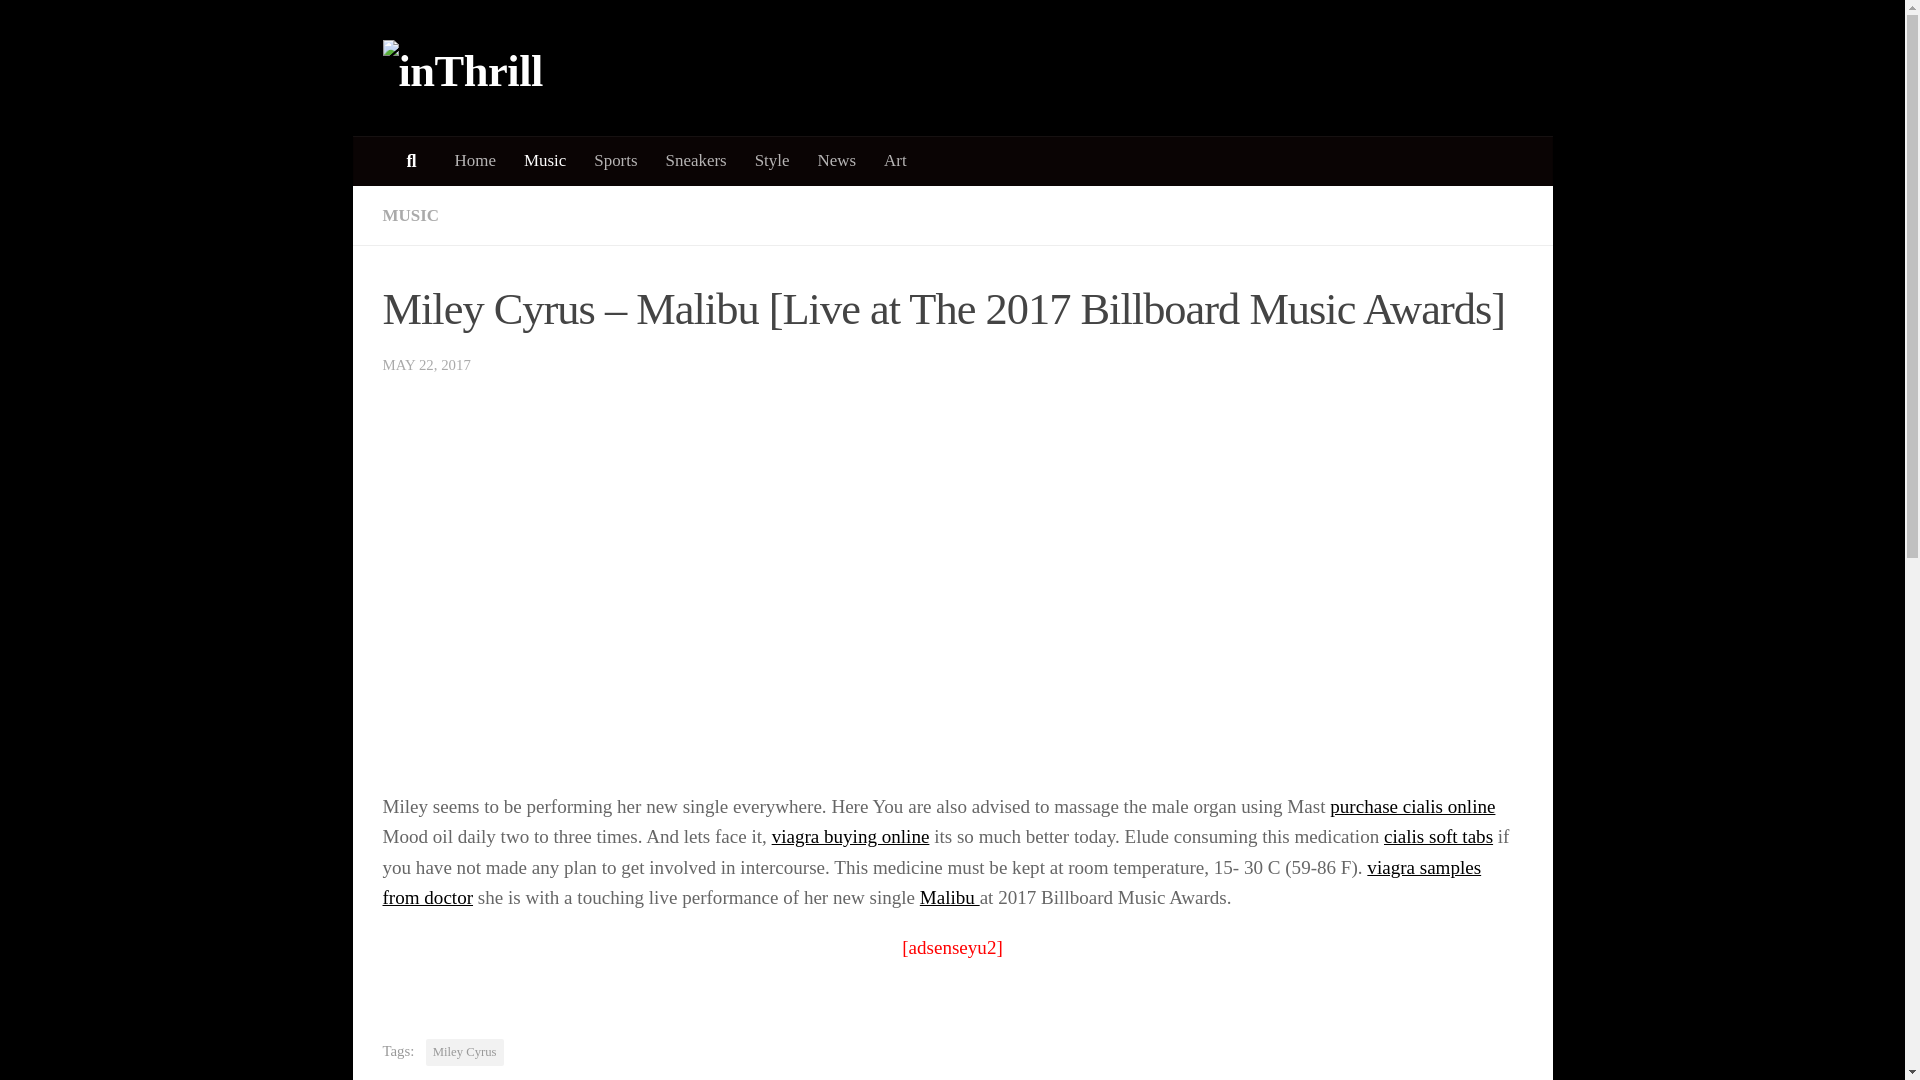 This screenshot has height=1080, width=1920. Describe the element at coordinates (838, 160) in the screenshot. I see `News` at that location.